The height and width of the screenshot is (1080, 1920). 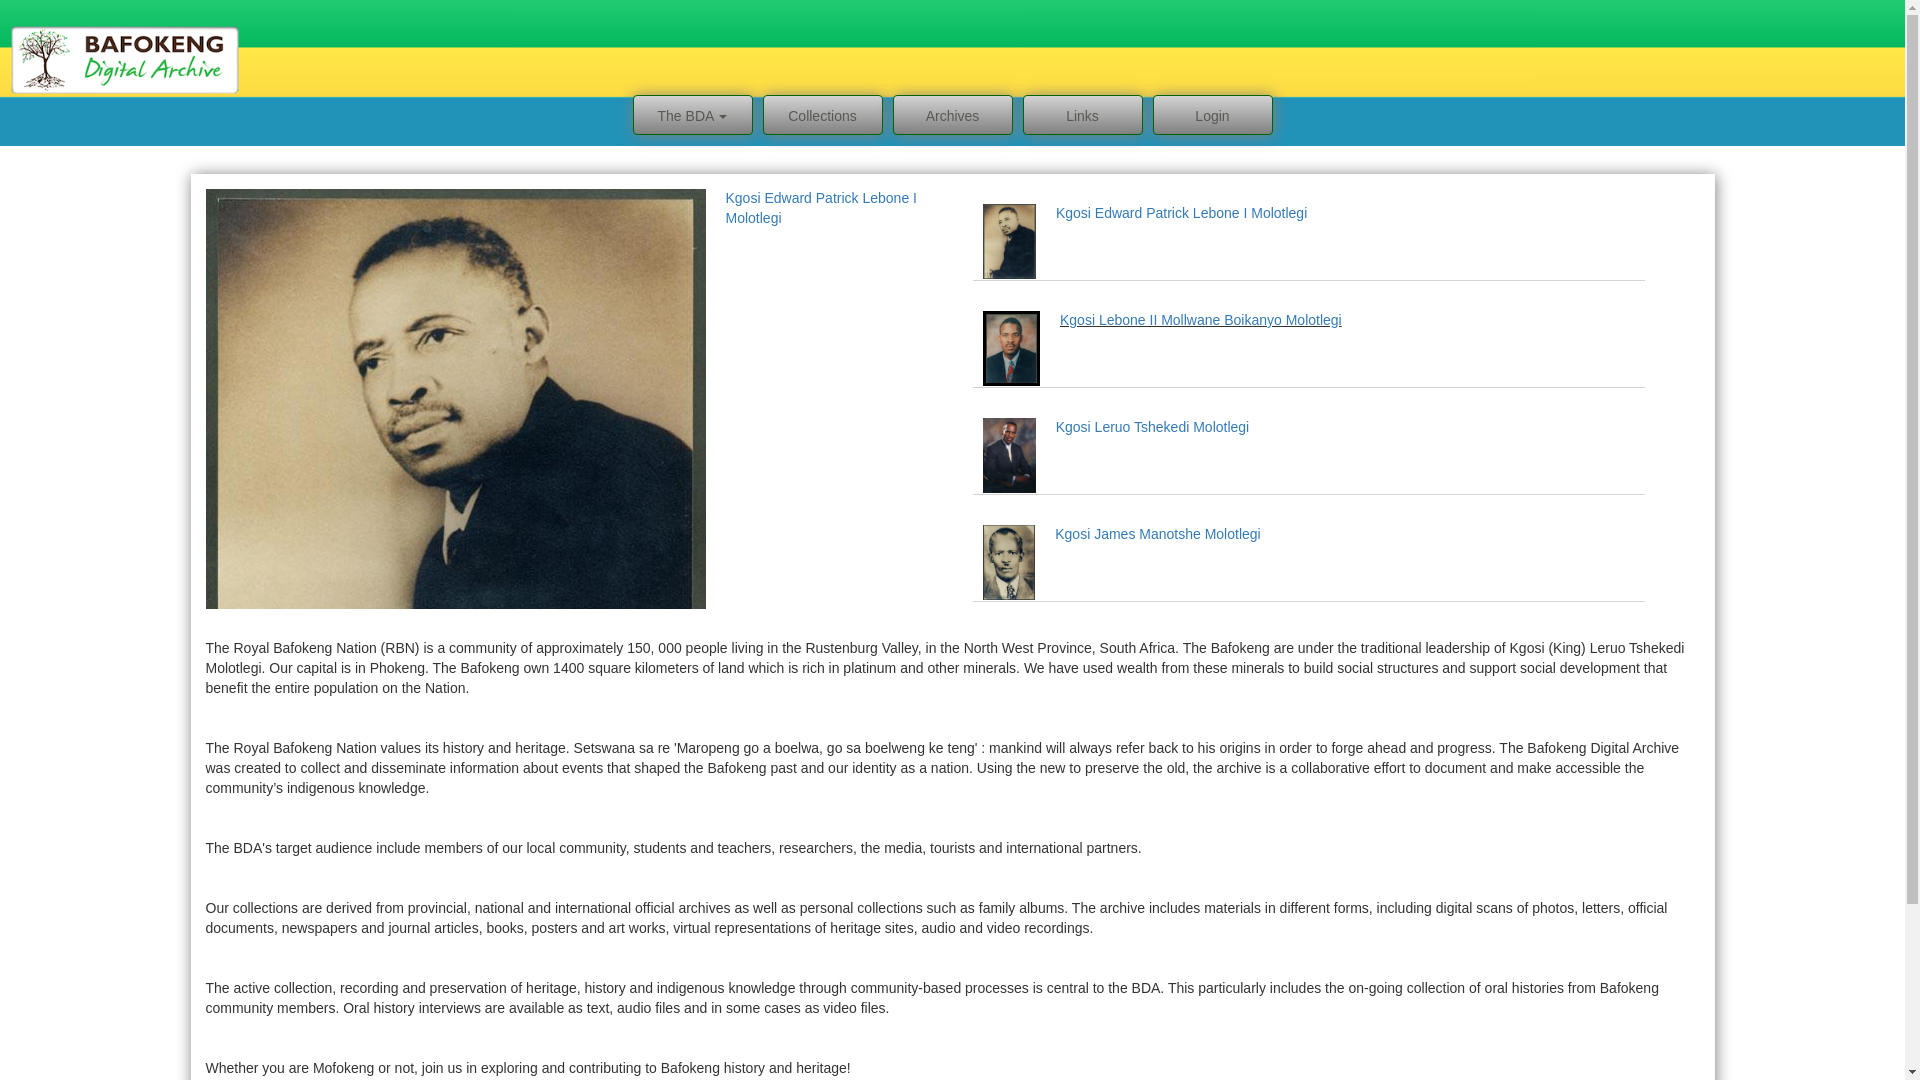 I want to click on Links, so click(x=1082, y=116).